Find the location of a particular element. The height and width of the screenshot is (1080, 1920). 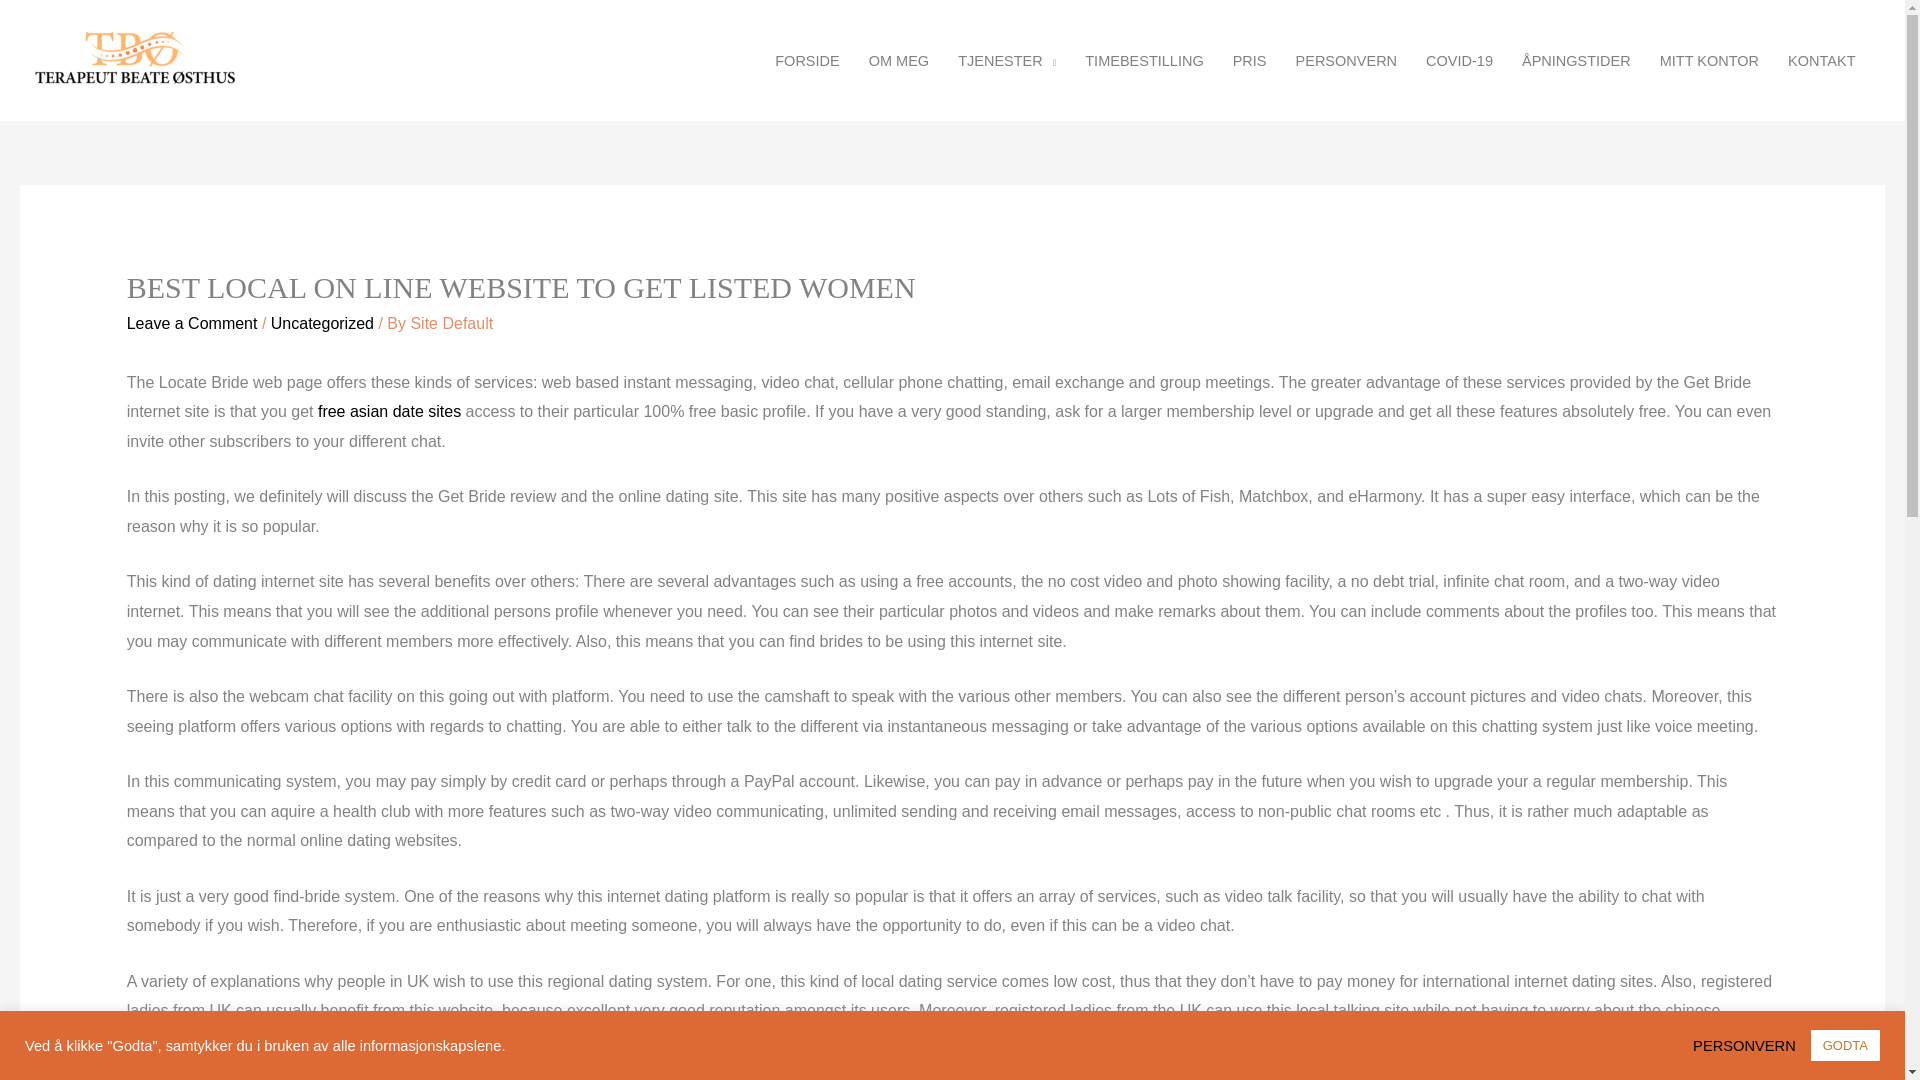

TJENESTER is located at coordinates (1008, 60).